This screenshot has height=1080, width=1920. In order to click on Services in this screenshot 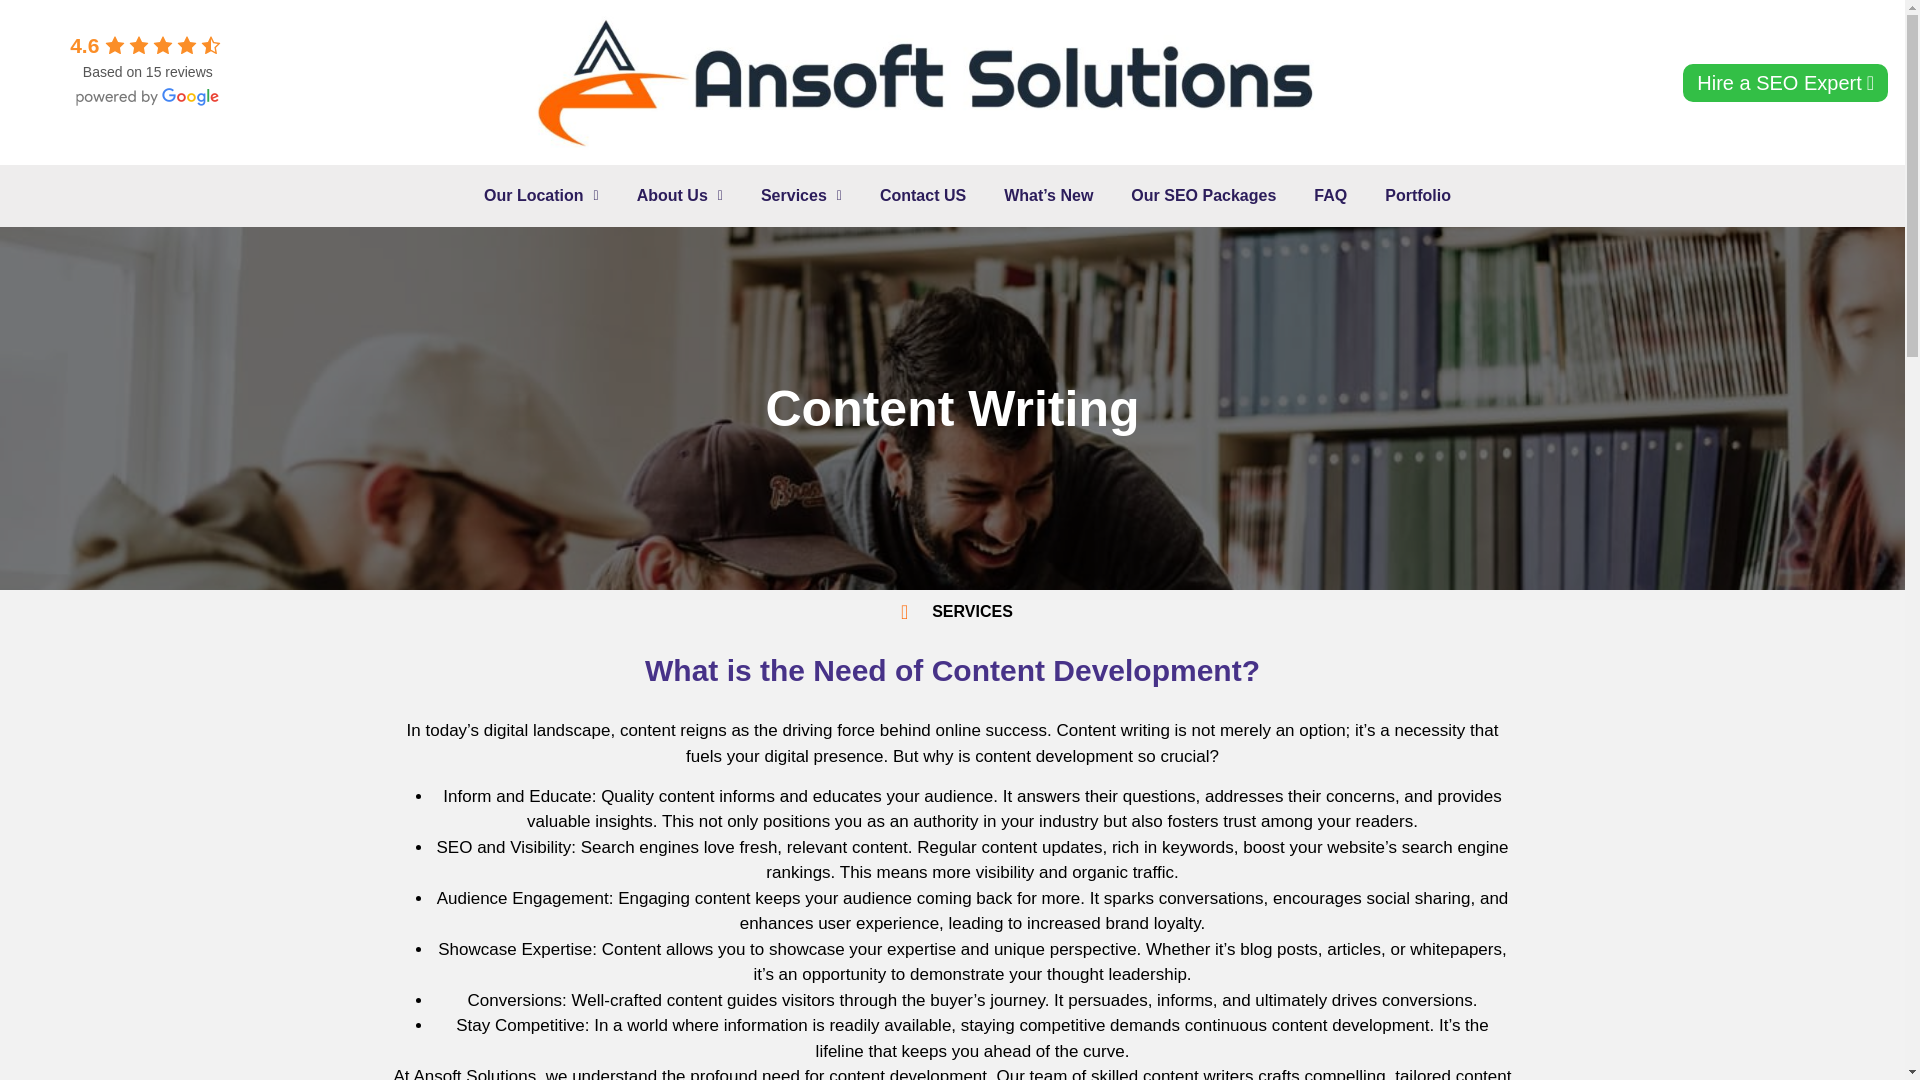, I will do `click(801, 196)`.